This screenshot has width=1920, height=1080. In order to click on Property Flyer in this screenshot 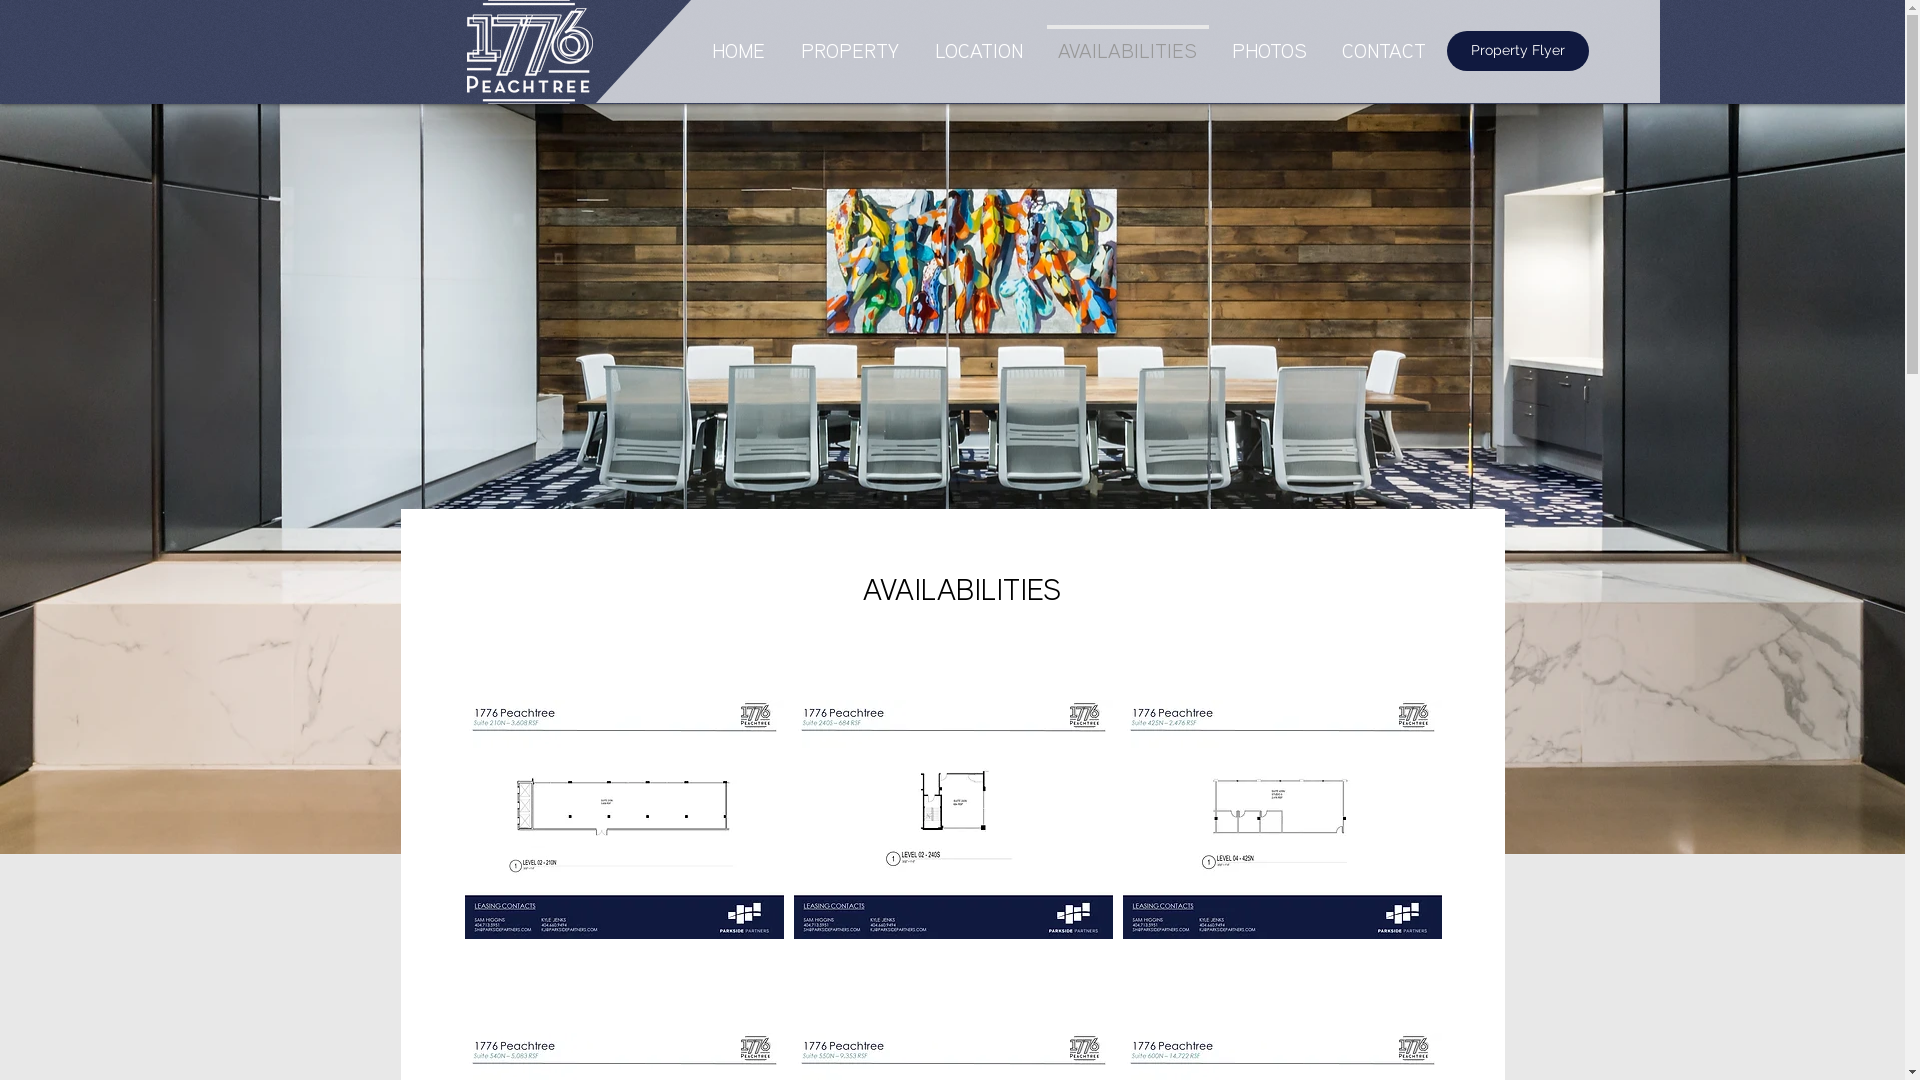, I will do `click(1517, 51)`.